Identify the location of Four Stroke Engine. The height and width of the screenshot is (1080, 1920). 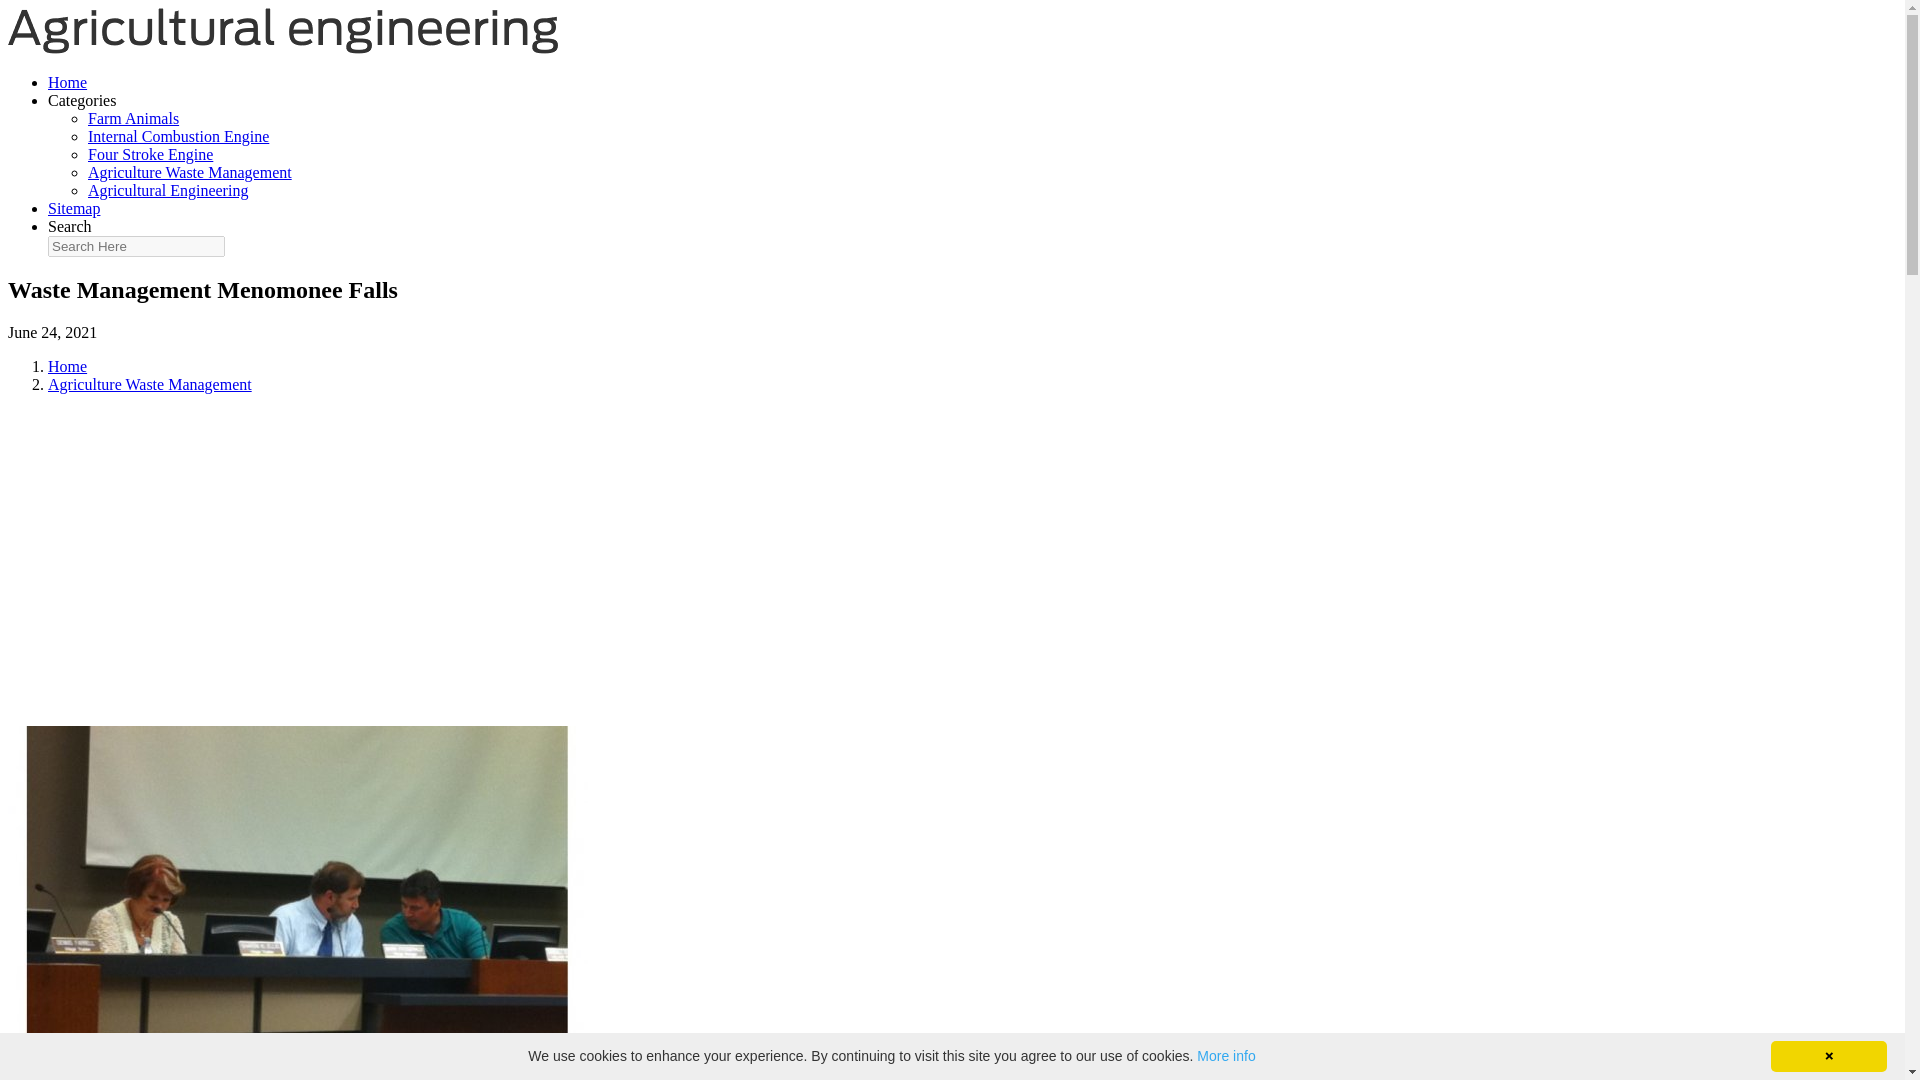
(150, 154).